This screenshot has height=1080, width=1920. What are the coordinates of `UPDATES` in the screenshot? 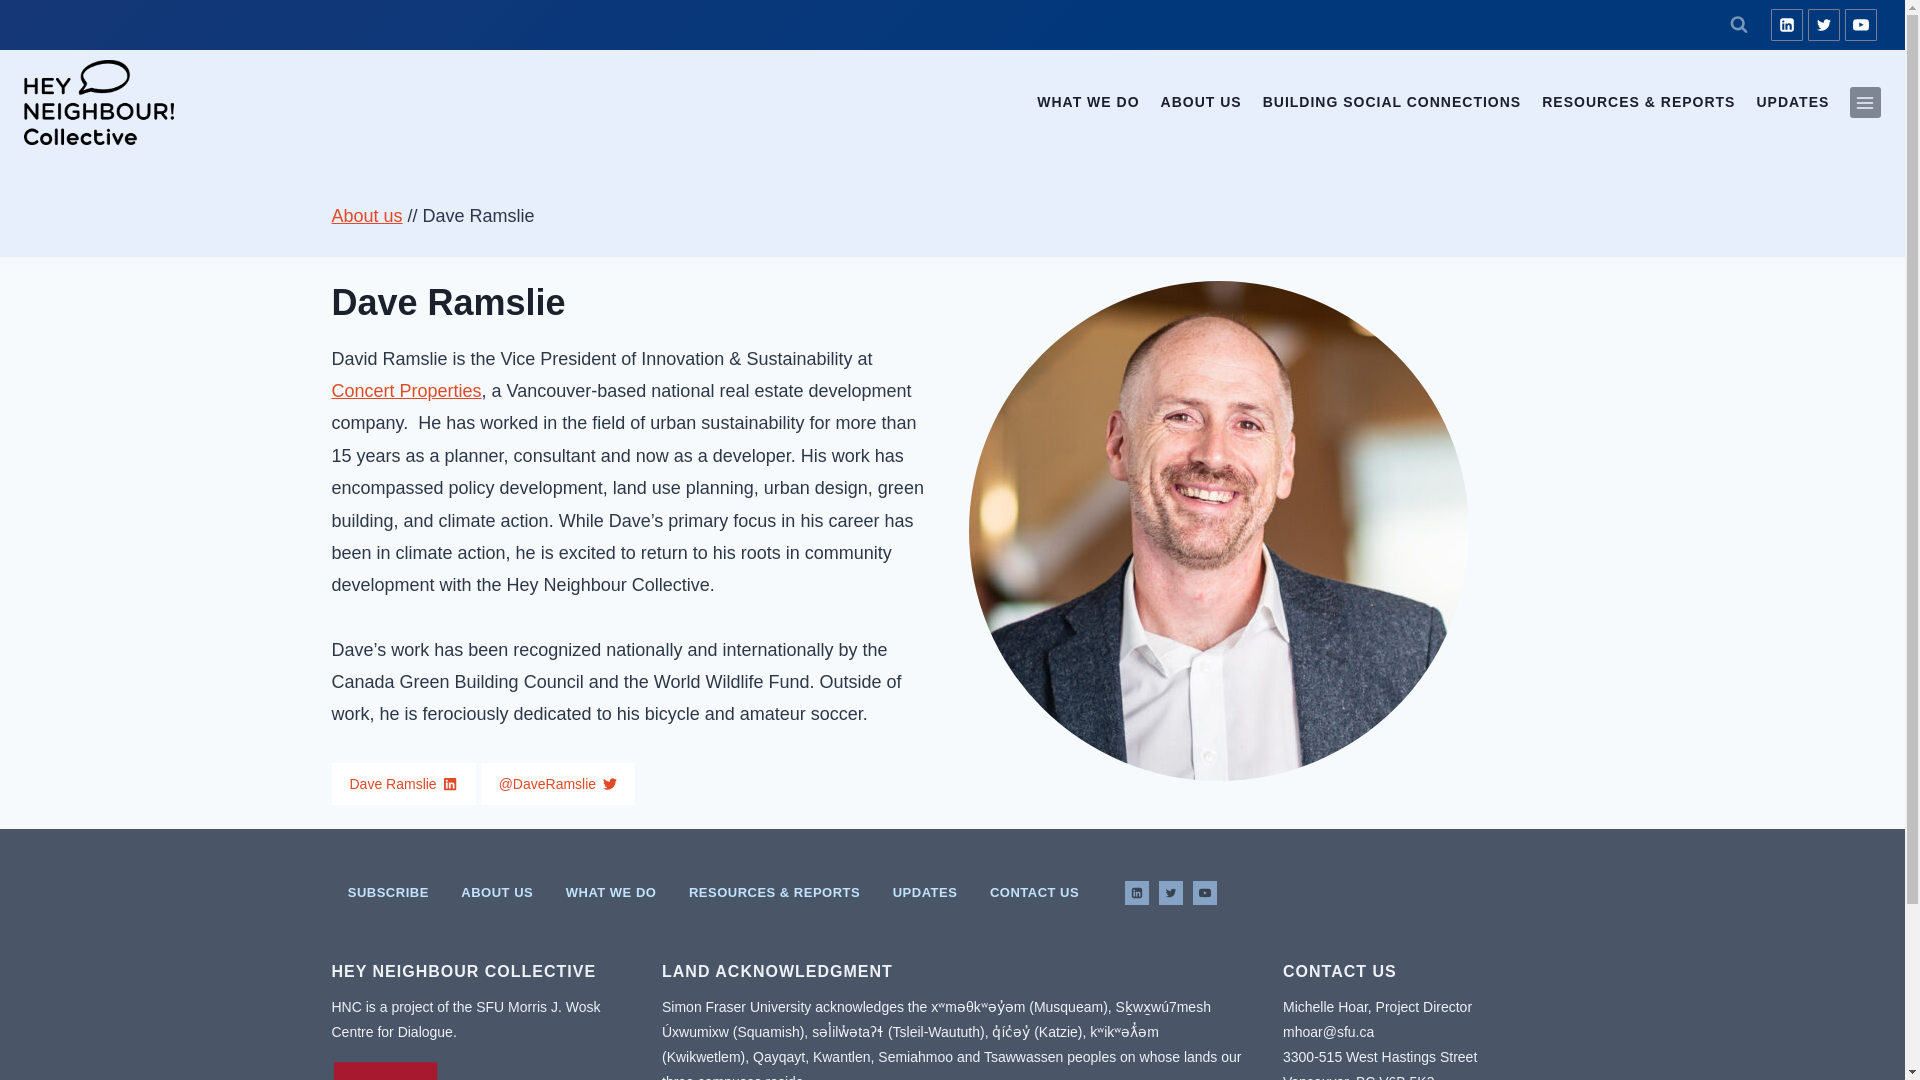 It's located at (1792, 103).